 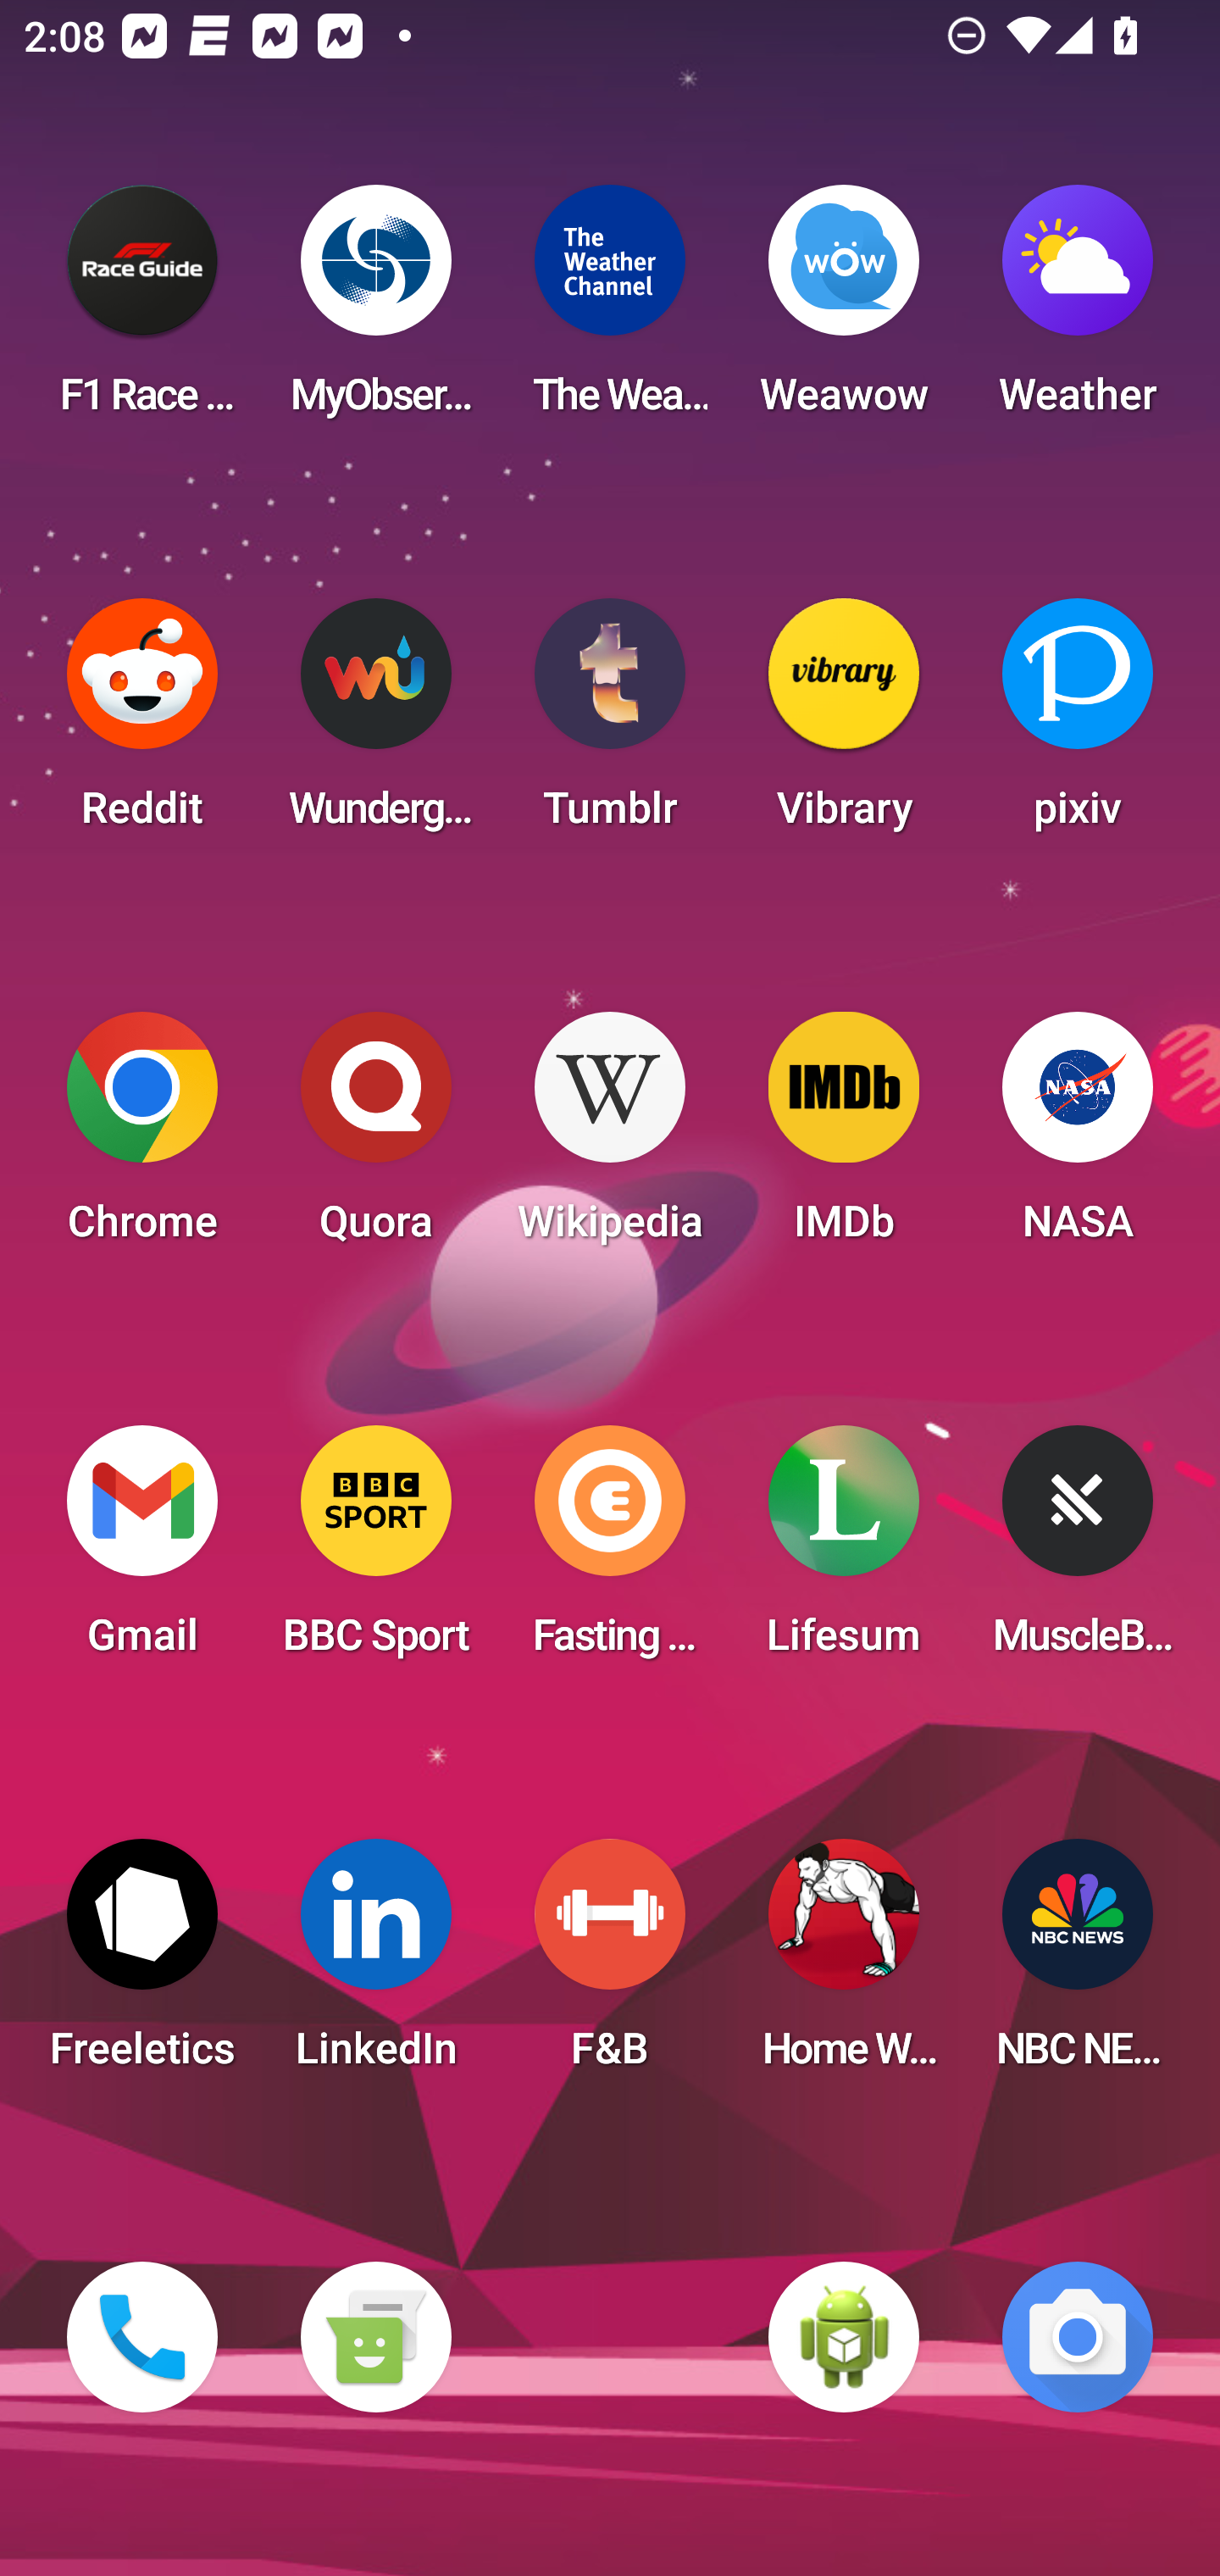 I want to click on pixiv, so click(x=1078, y=724).